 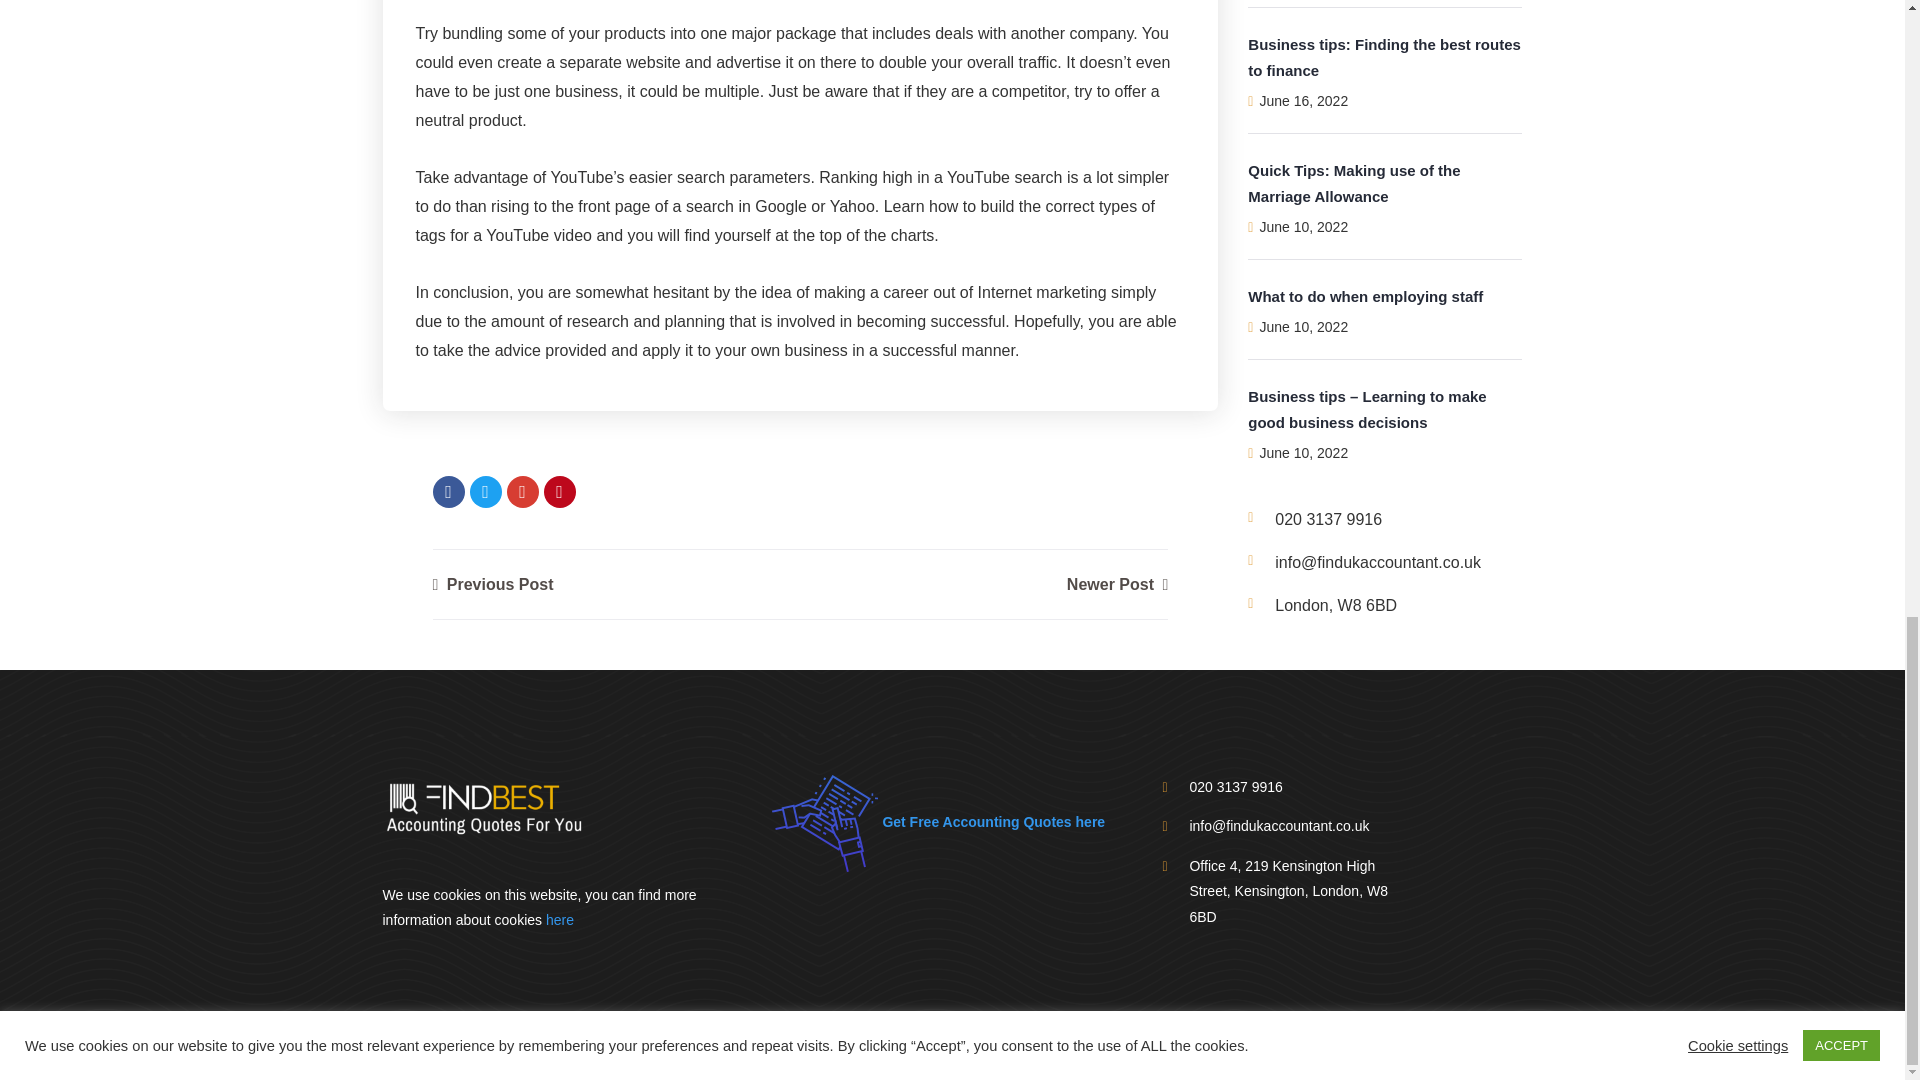 I want to click on Previous Post, so click(x=492, y=584).